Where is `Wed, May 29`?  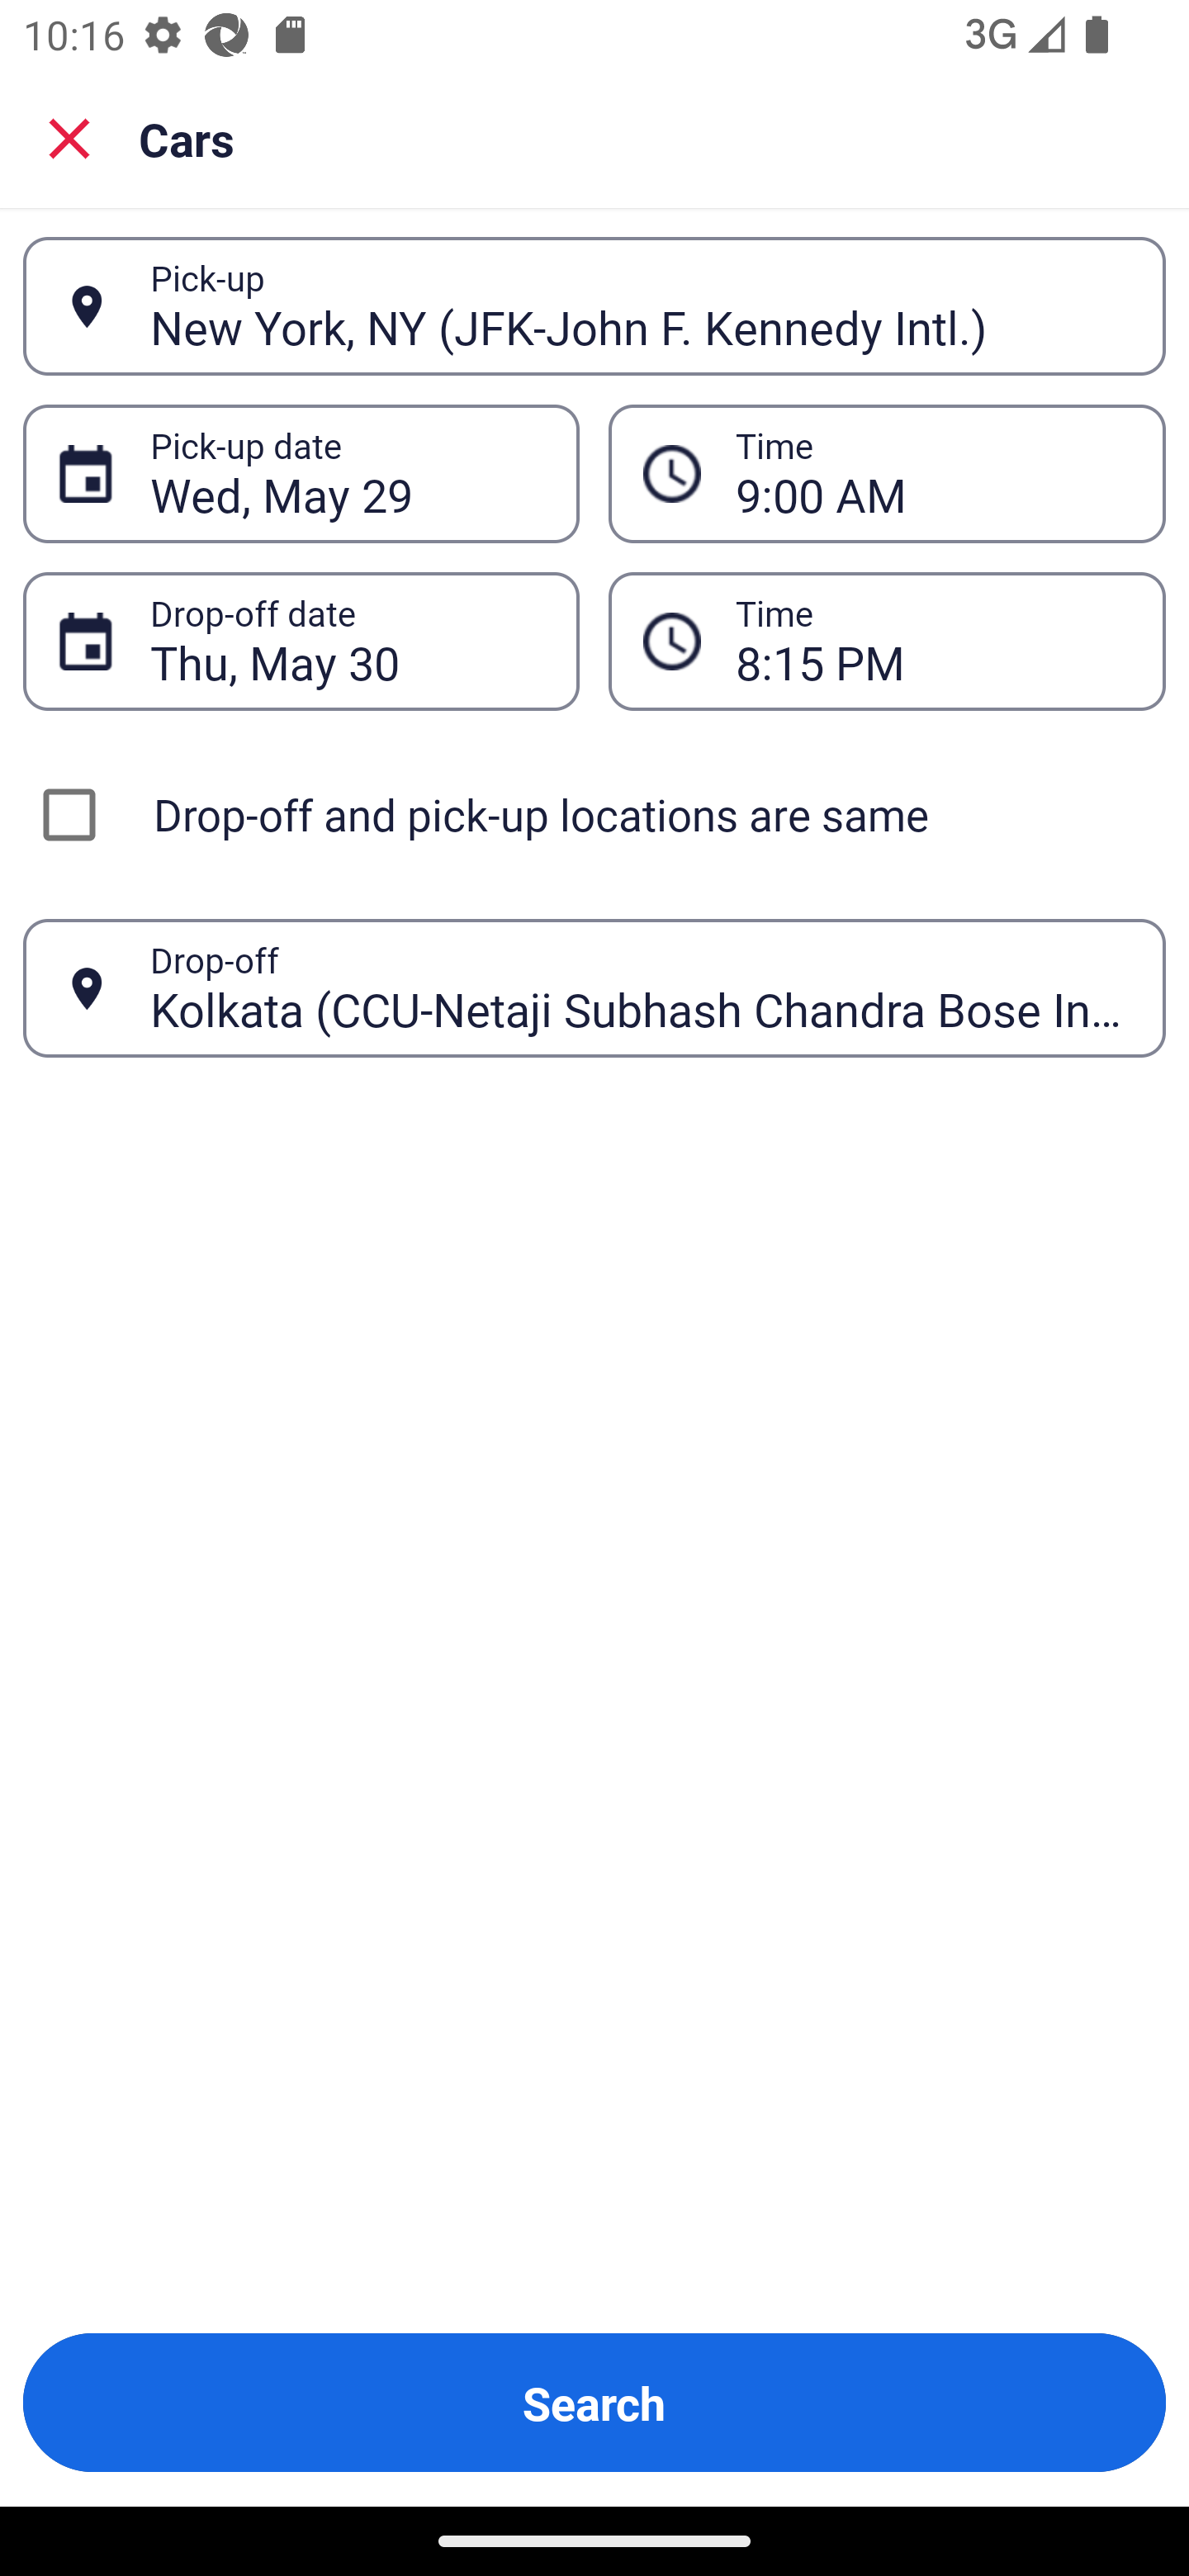
Wed, May 29 is located at coordinates (347, 474).